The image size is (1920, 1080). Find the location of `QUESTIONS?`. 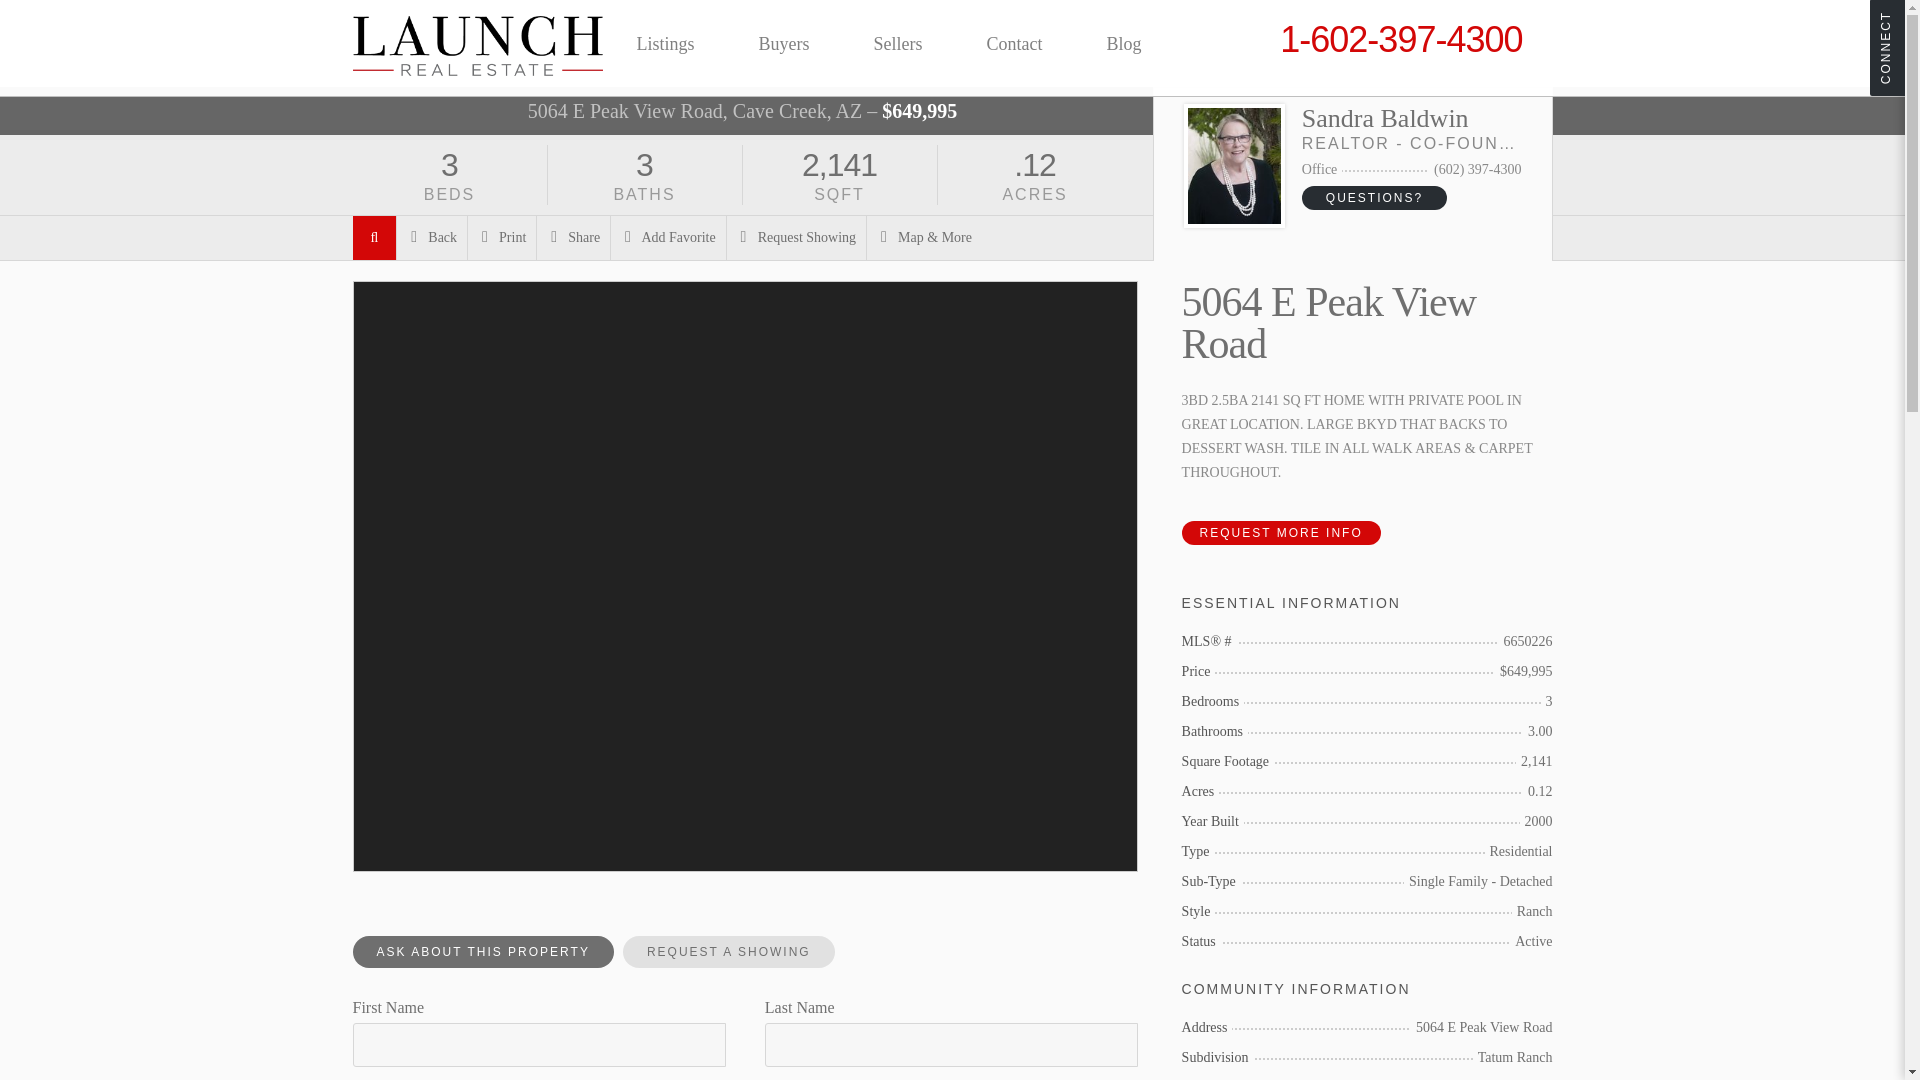

QUESTIONS? is located at coordinates (1374, 197).